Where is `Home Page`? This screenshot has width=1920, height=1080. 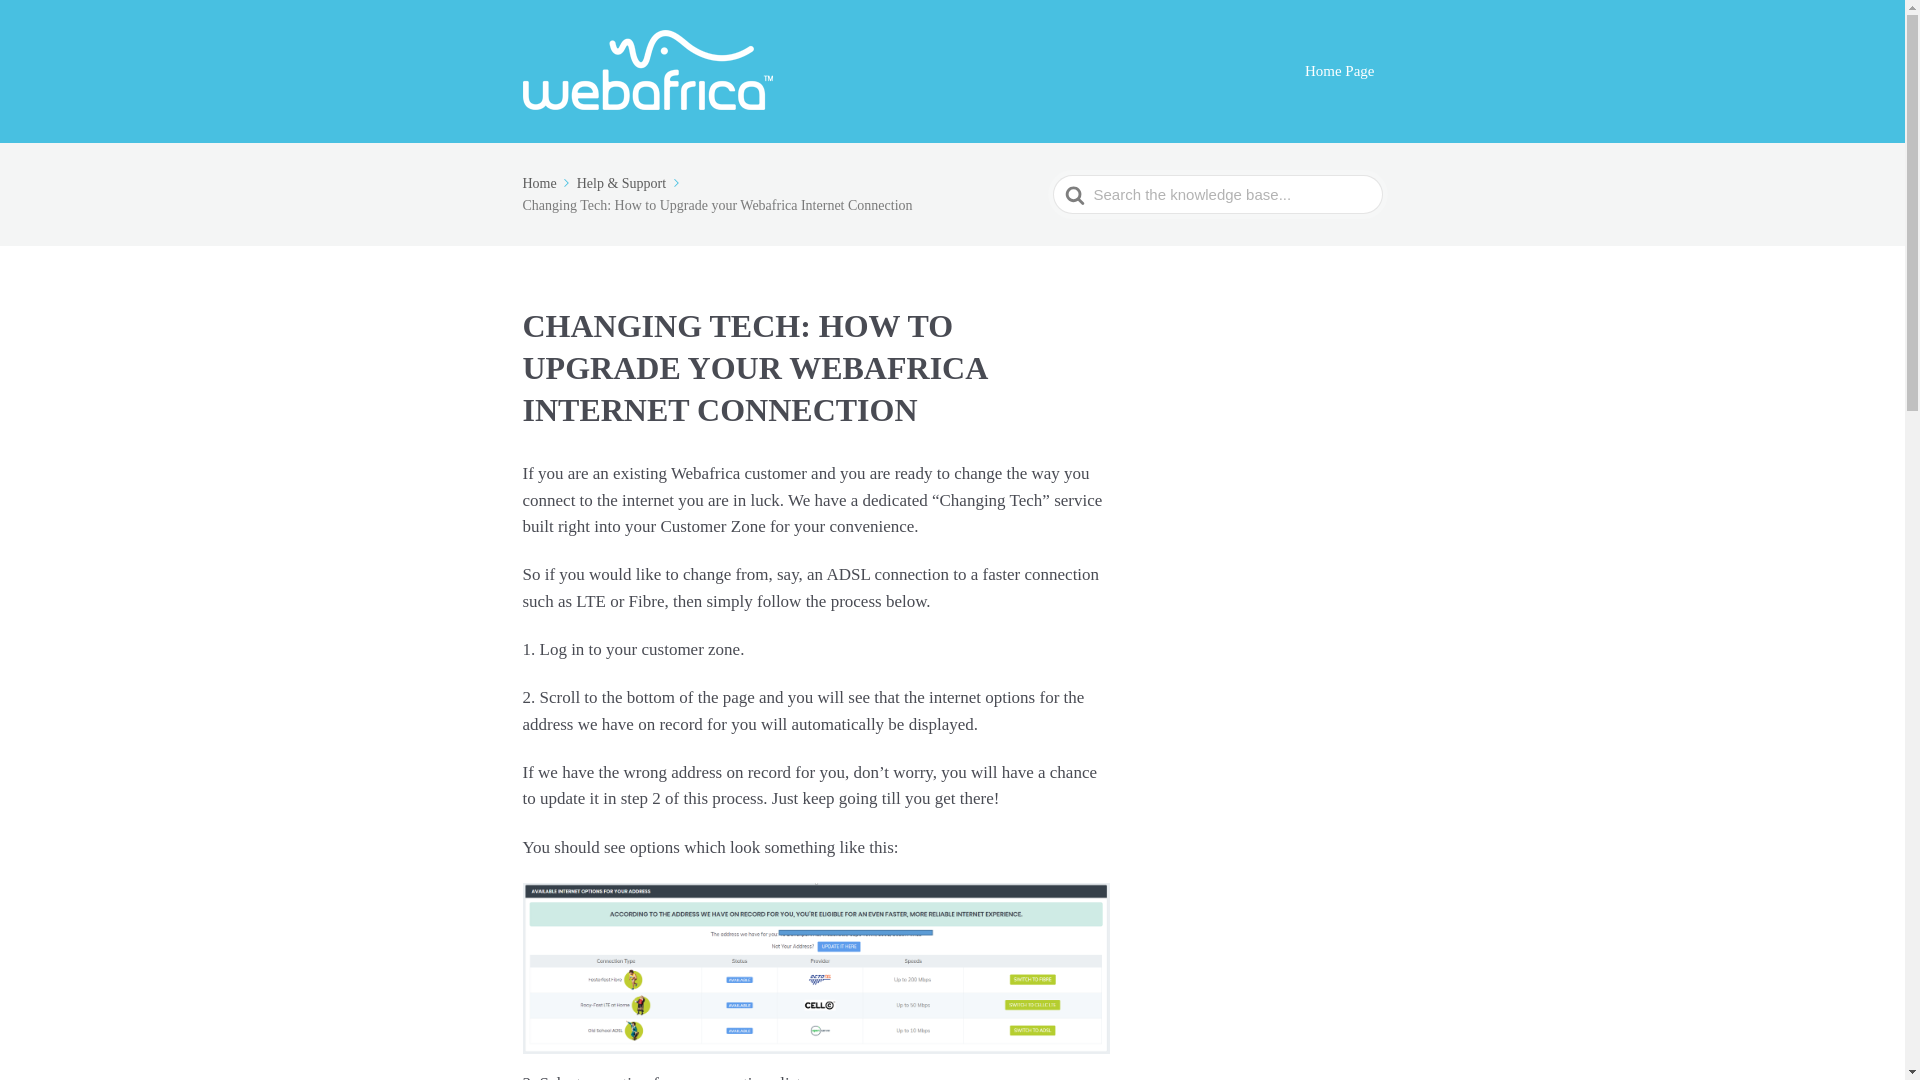
Home Page is located at coordinates (1340, 72).